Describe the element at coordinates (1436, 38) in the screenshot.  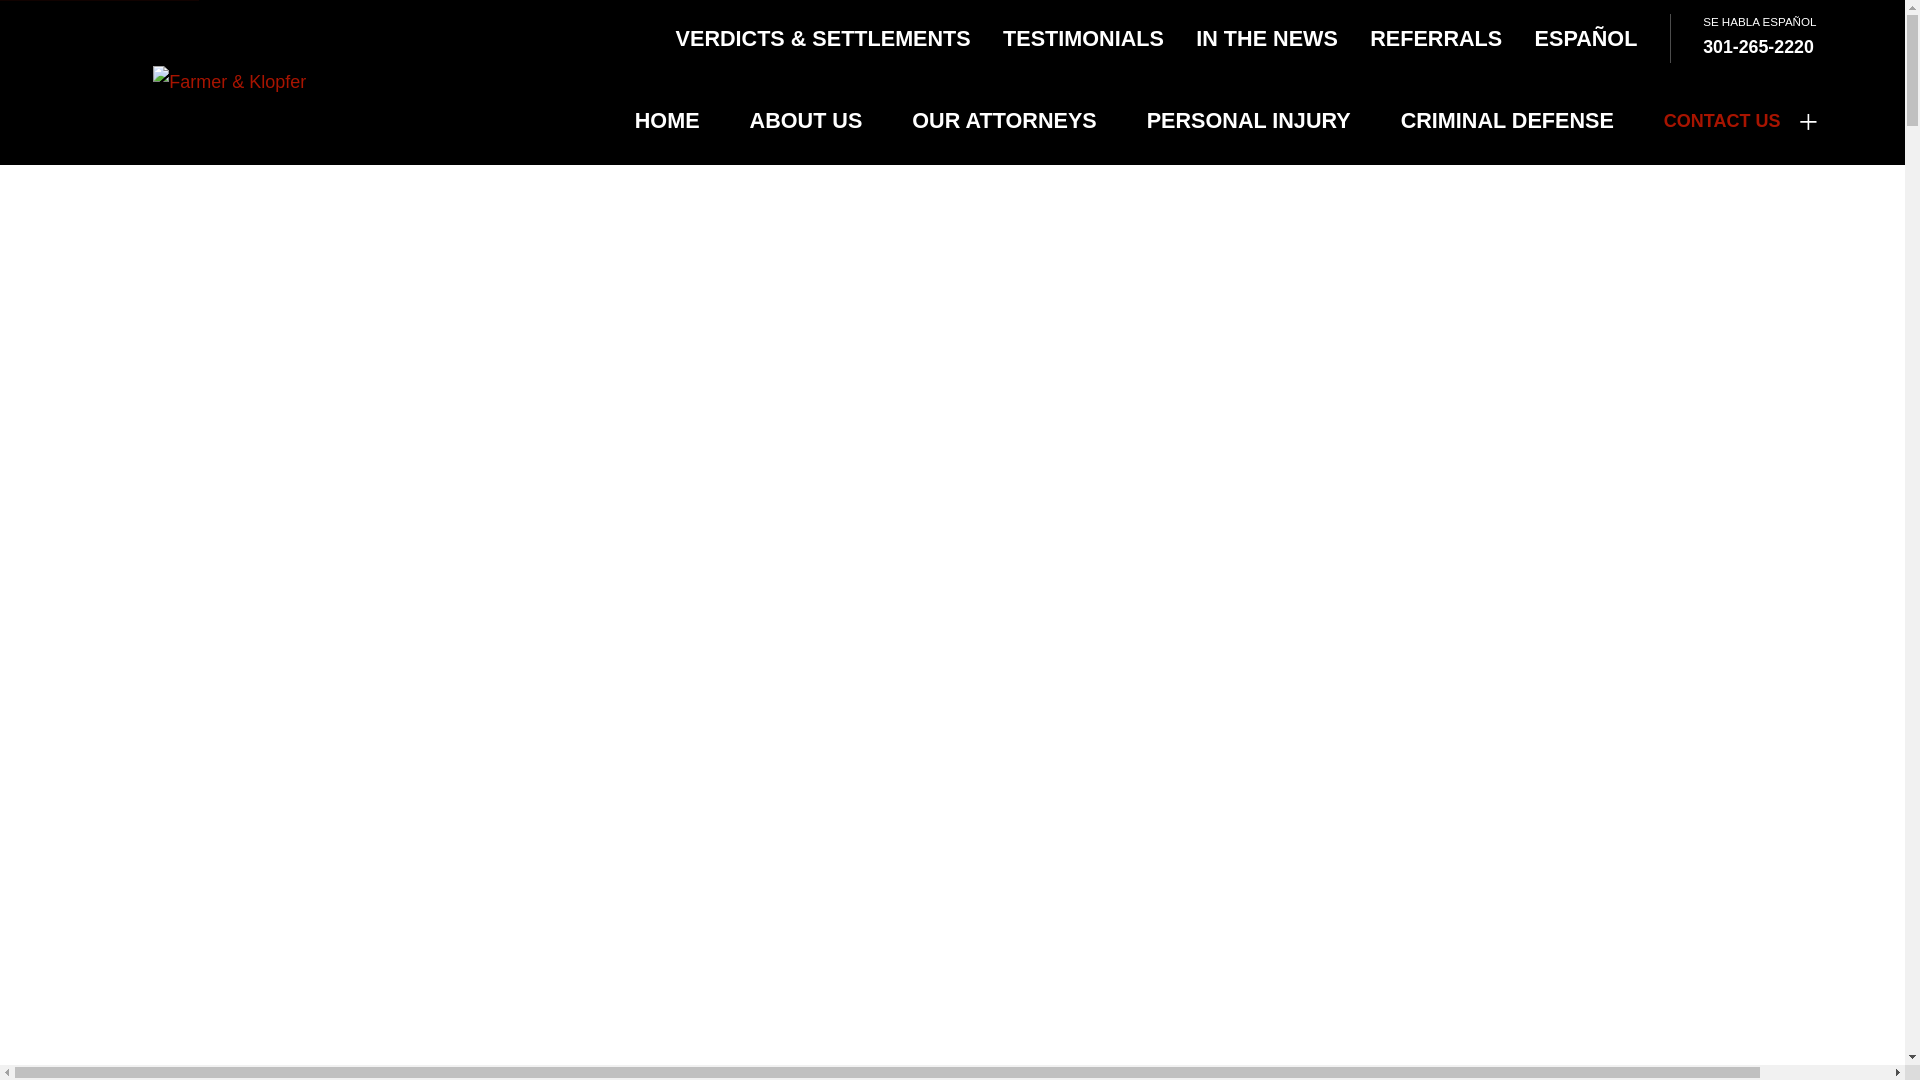
I see `REFERRALS` at that location.